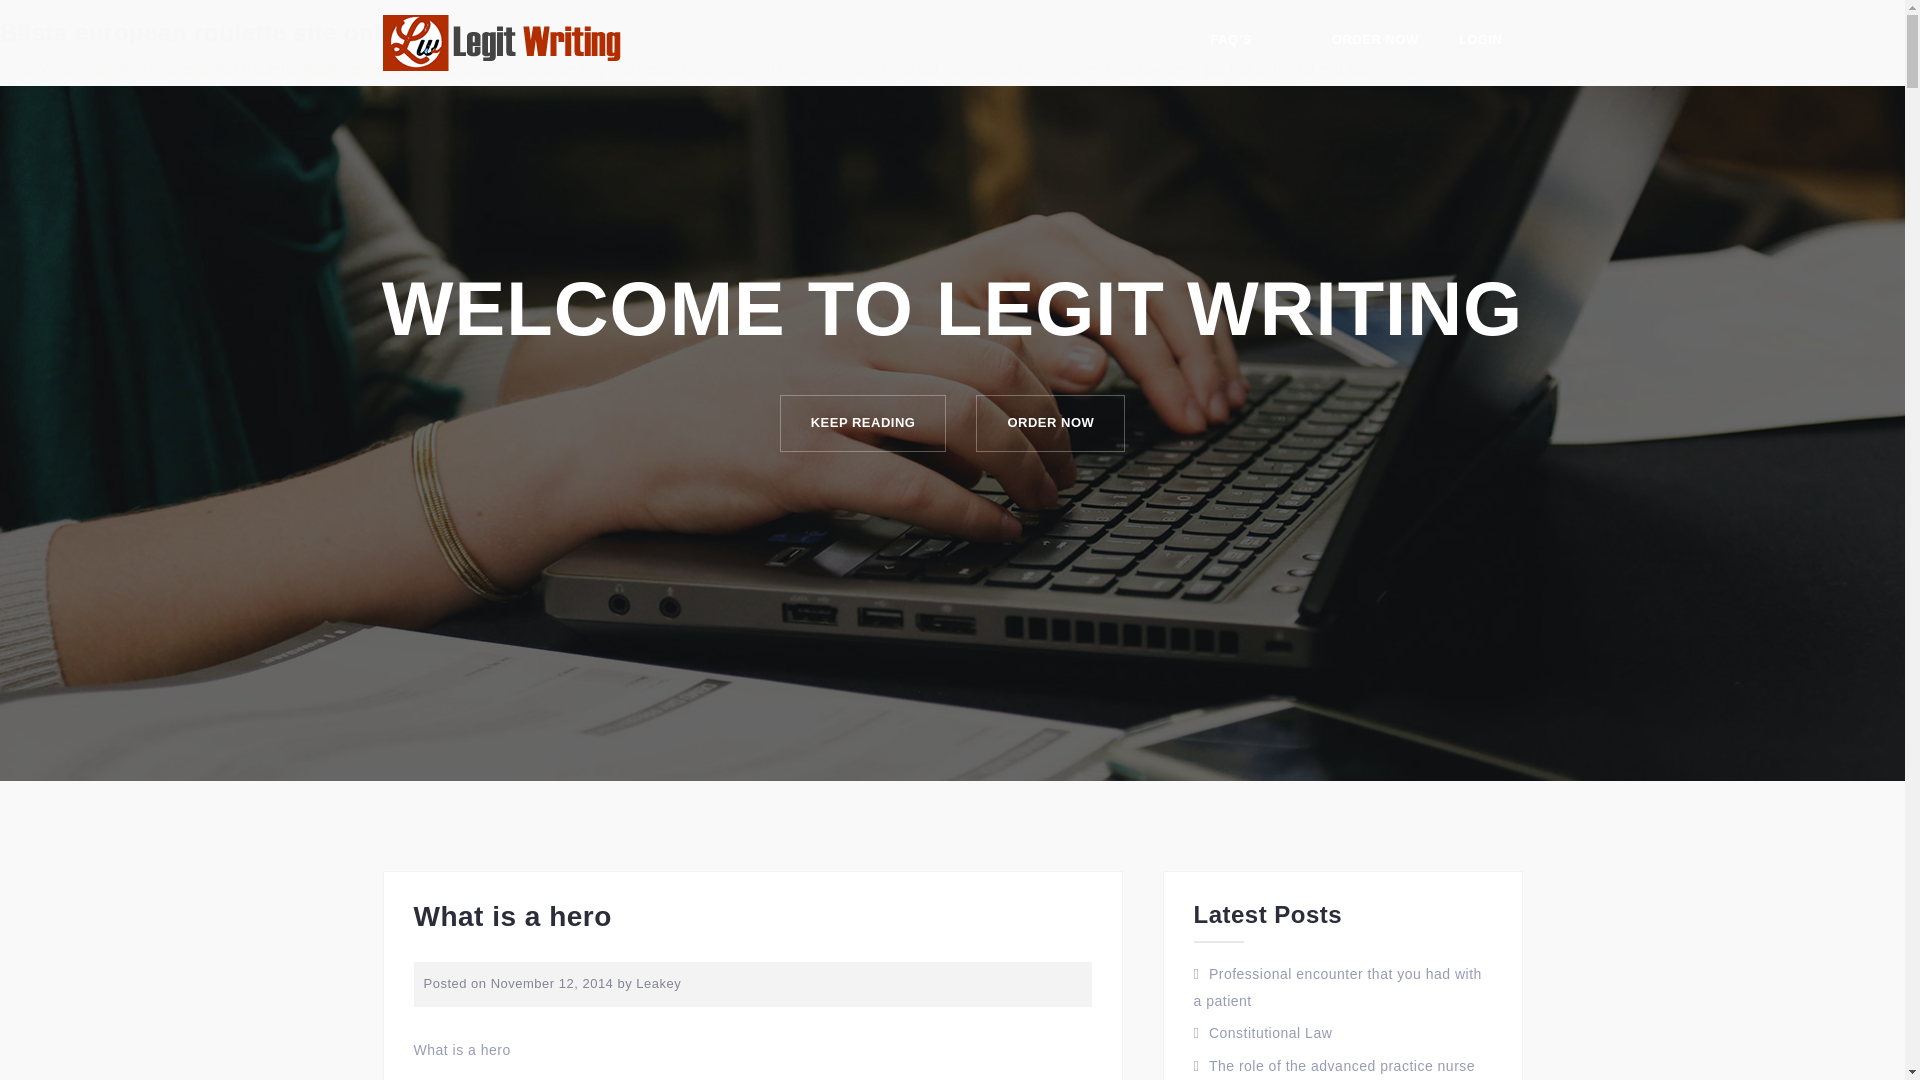  I want to click on ORDER NOW, so click(1375, 43).